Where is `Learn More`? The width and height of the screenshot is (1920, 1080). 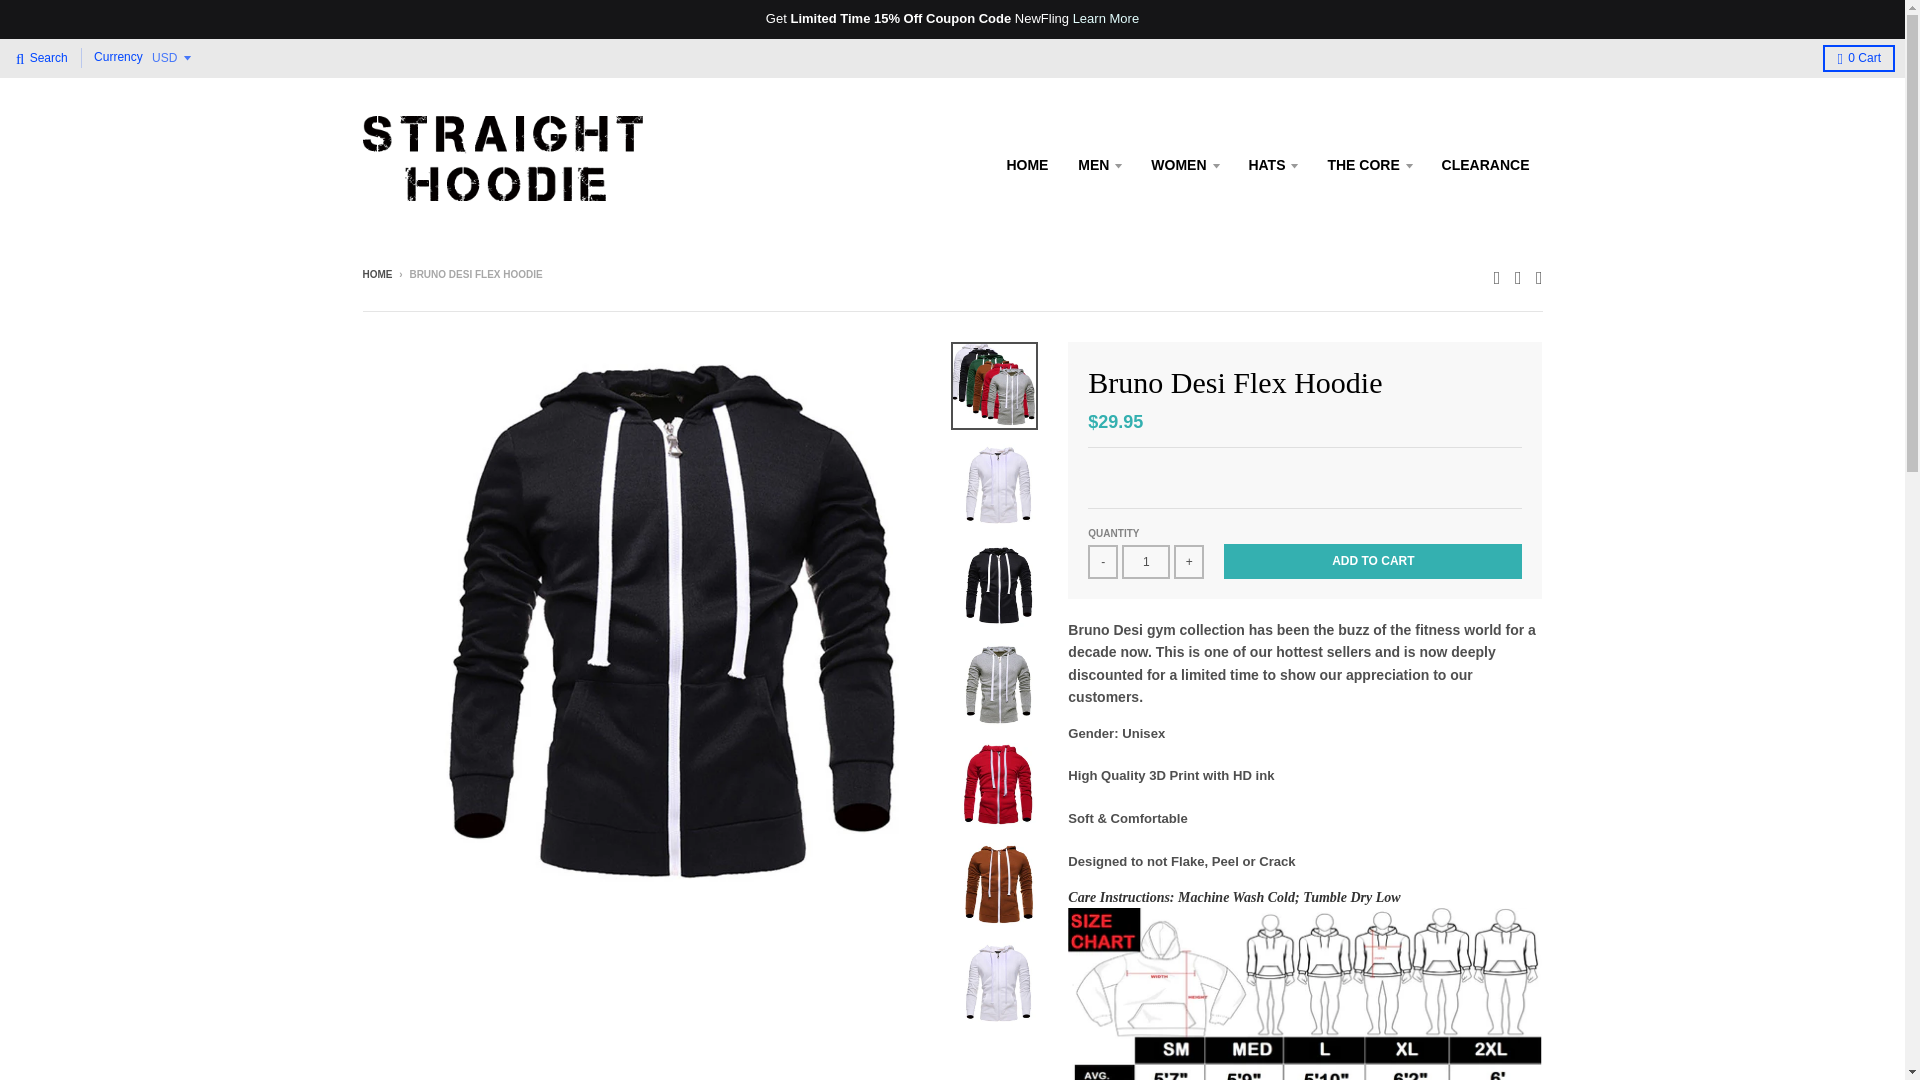 Learn More is located at coordinates (1106, 18).